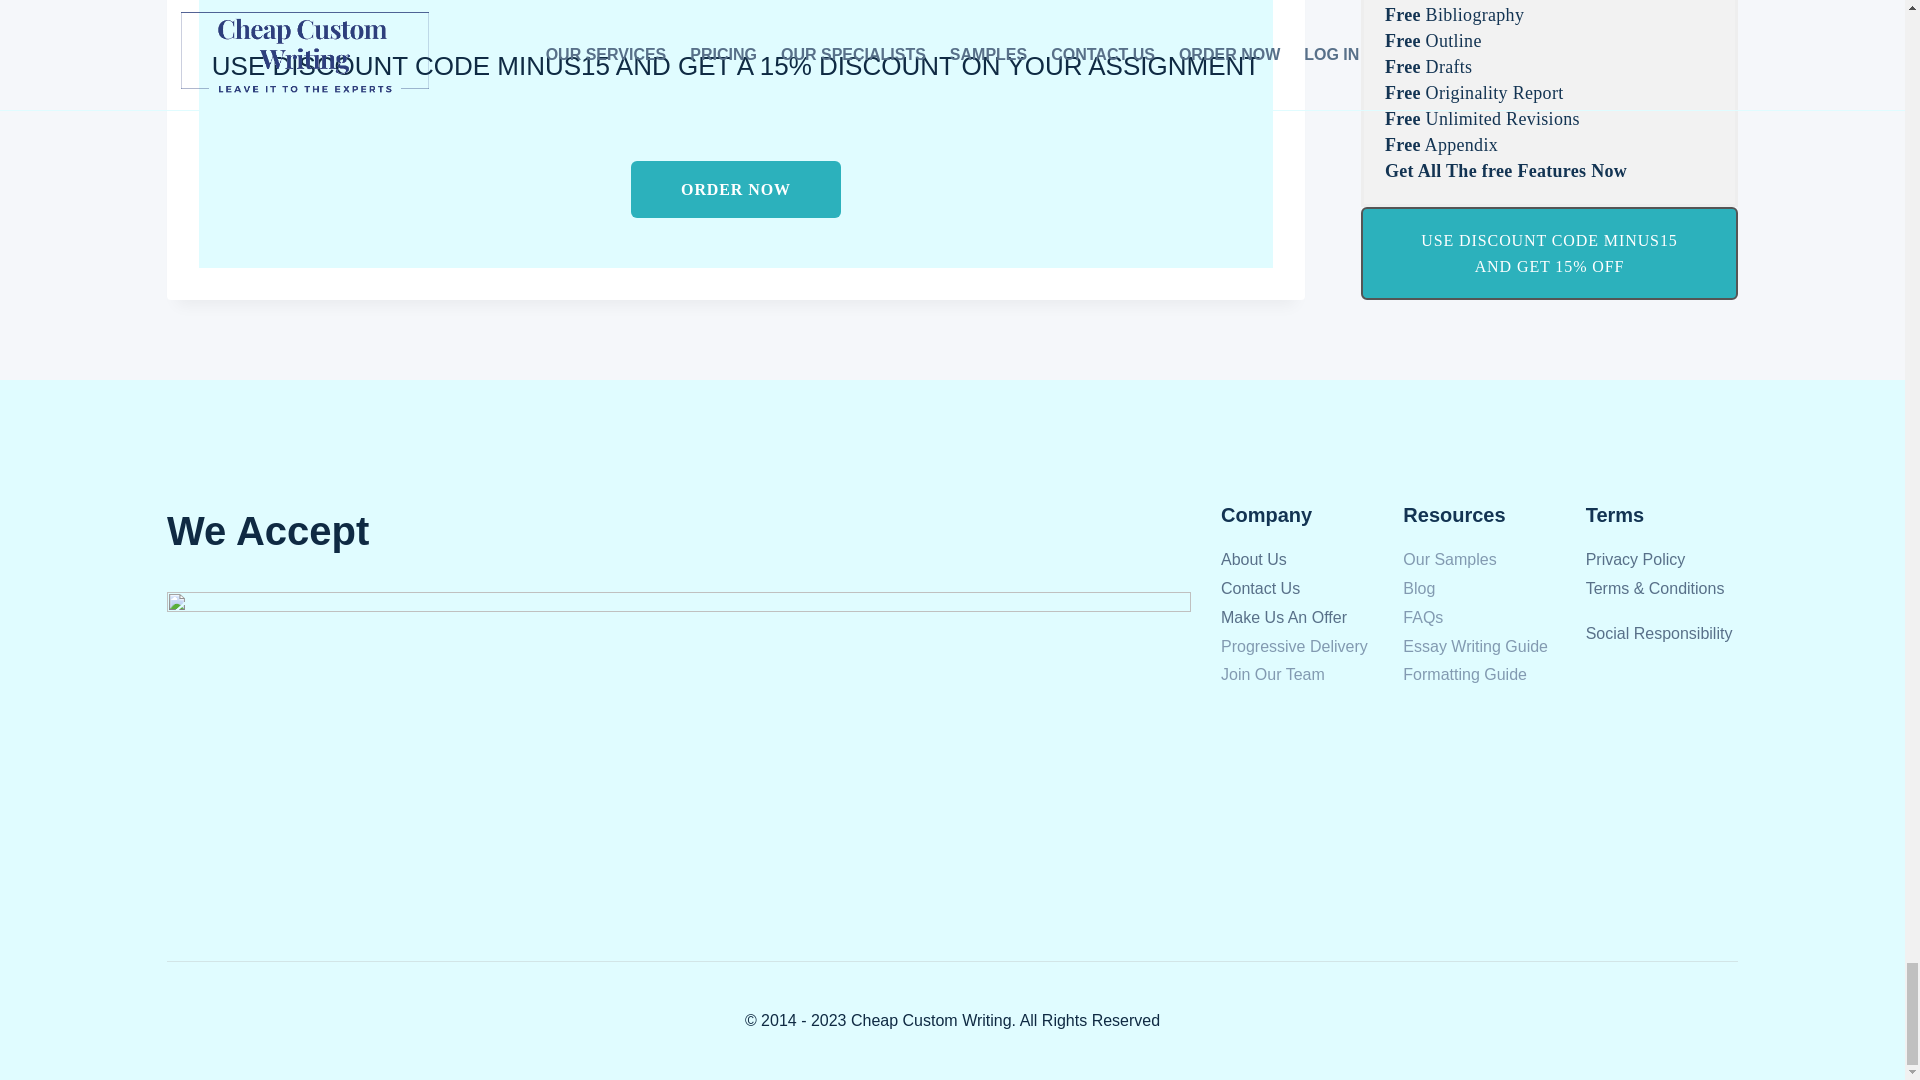 The height and width of the screenshot is (1080, 1920). What do you see at coordinates (1254, 559) in the screenshot?
I see `About Us` at bounding box center [1254, 559].